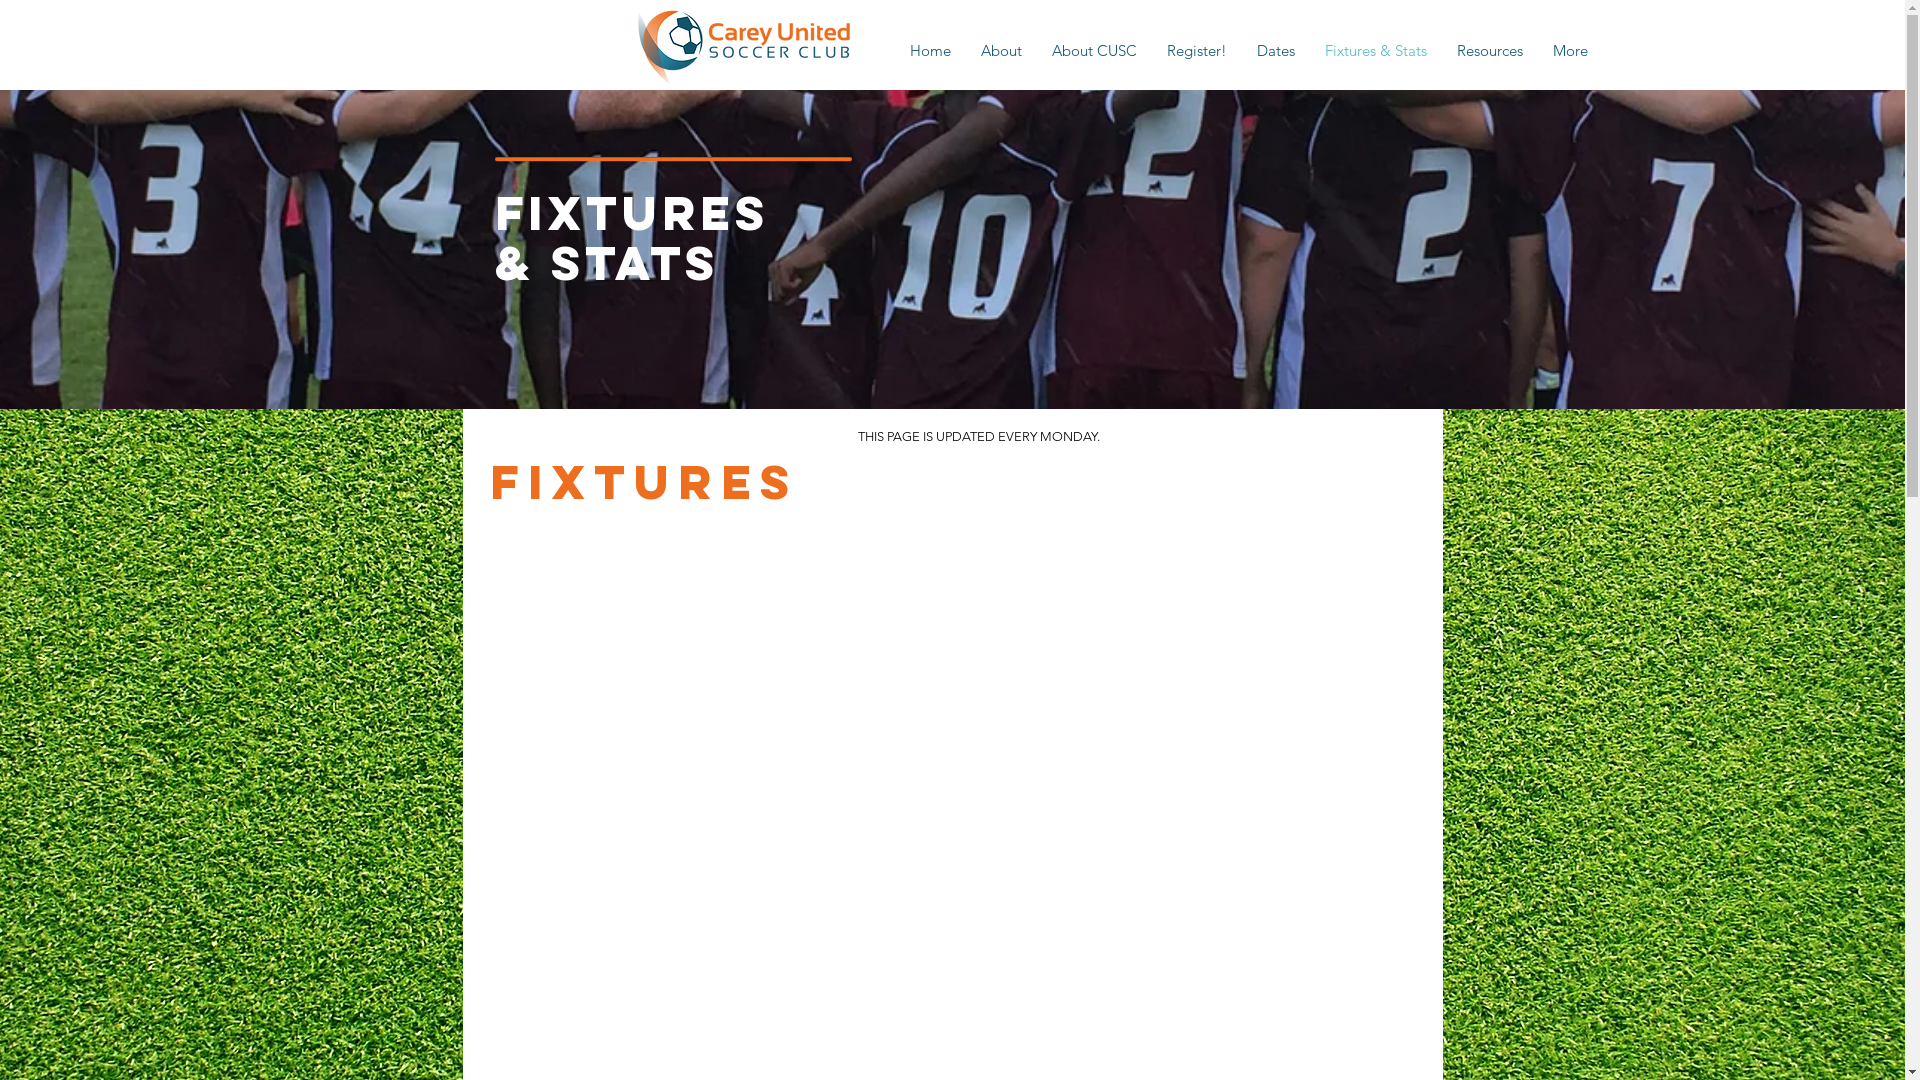 The image size is (1920, 1080). What do you see at coordinates (954, 756) in the screenshot?
I see `Table Master` at bounding box center [954, 756].